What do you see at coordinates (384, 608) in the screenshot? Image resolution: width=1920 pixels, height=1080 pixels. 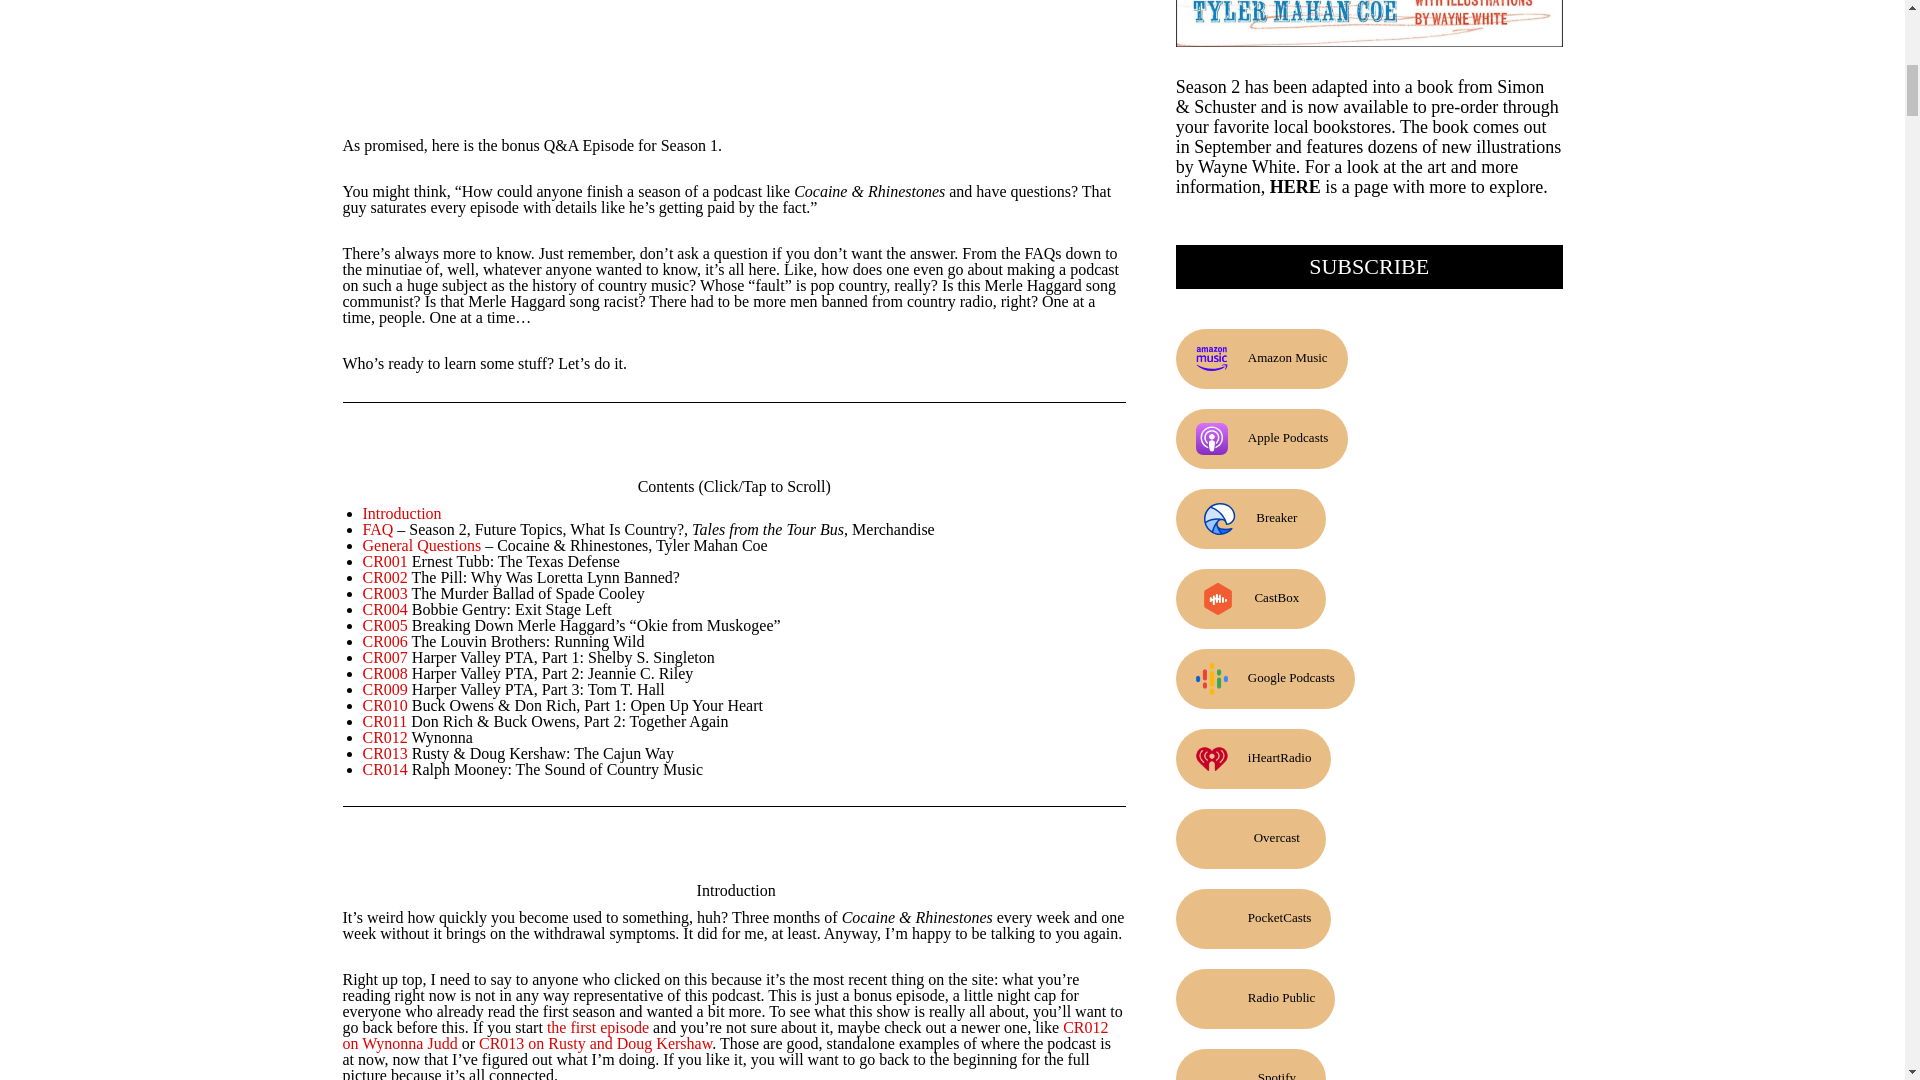 I see `CR004` at bounding box center [384, 608].